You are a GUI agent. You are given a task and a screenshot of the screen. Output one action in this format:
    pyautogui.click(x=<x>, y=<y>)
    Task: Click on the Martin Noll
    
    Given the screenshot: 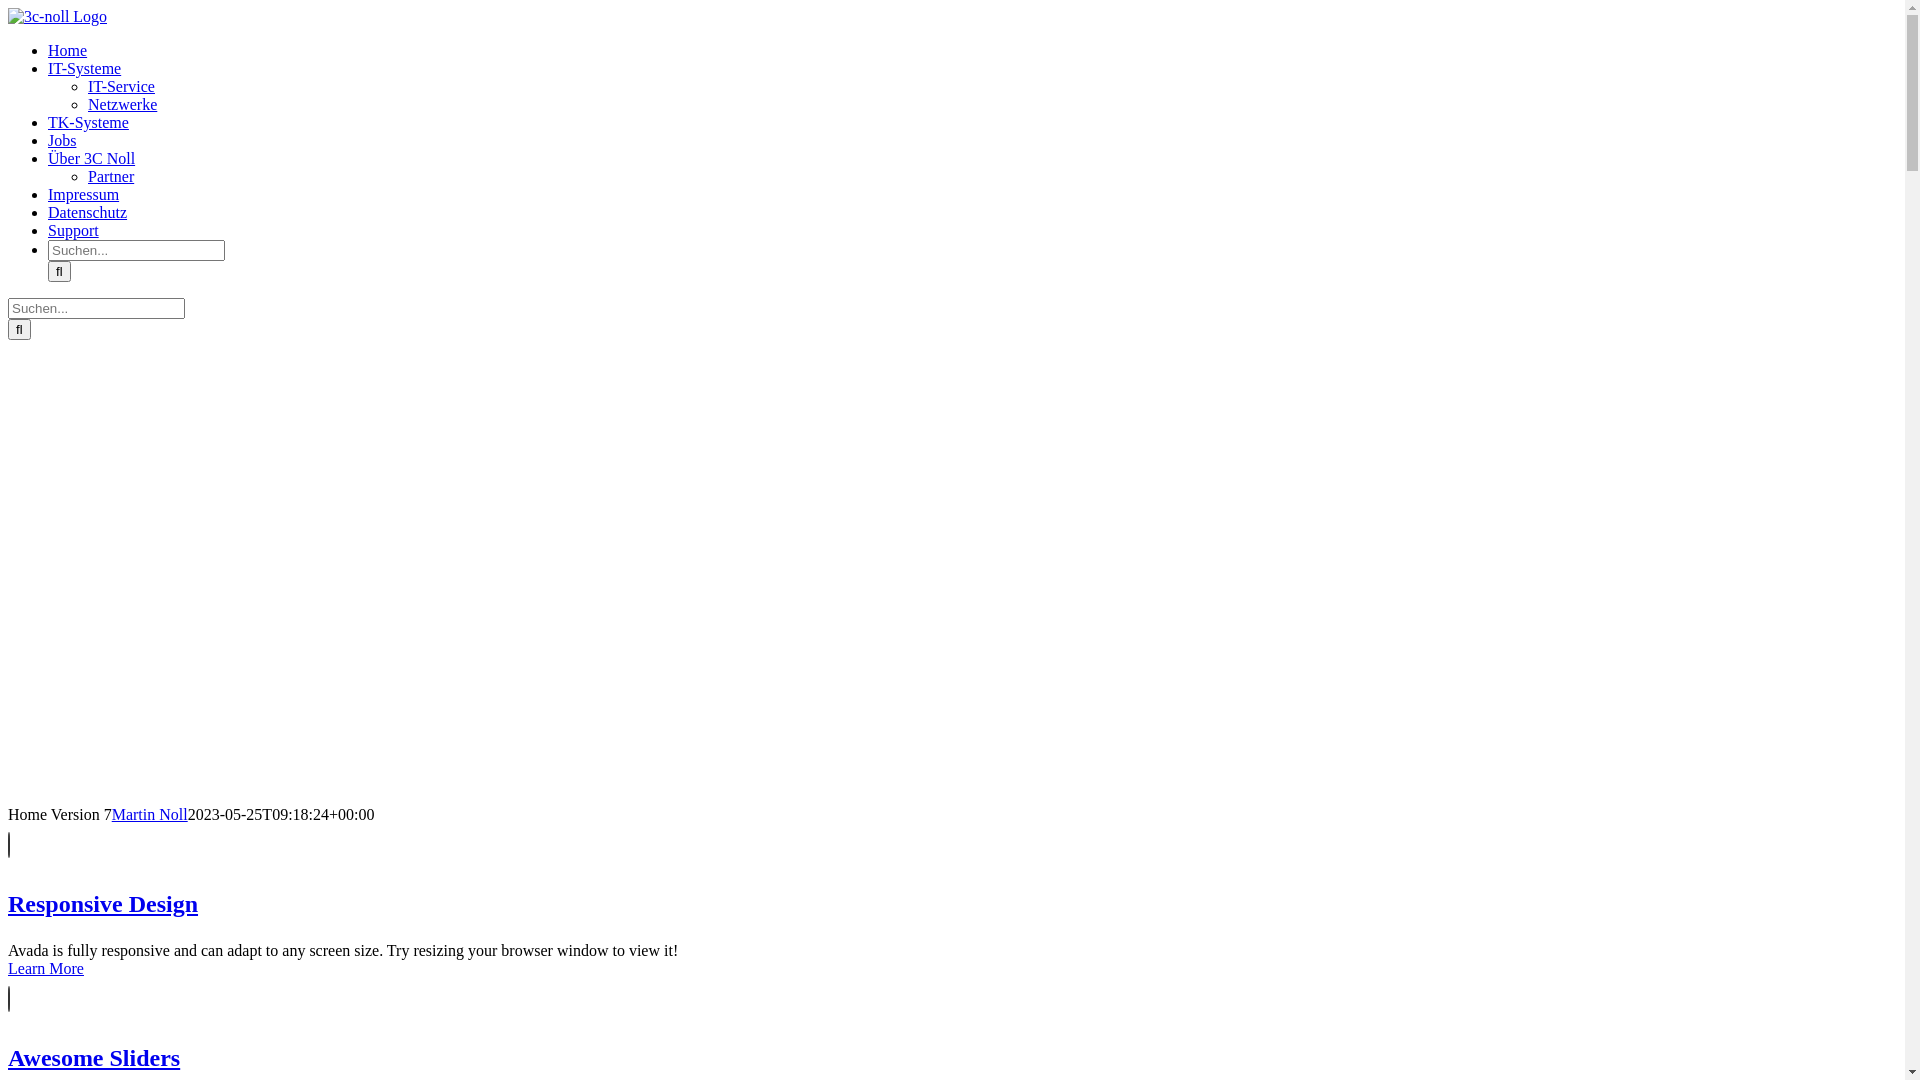 What is the action you would take?
    pyautogui.click(x=150, y=814)
    